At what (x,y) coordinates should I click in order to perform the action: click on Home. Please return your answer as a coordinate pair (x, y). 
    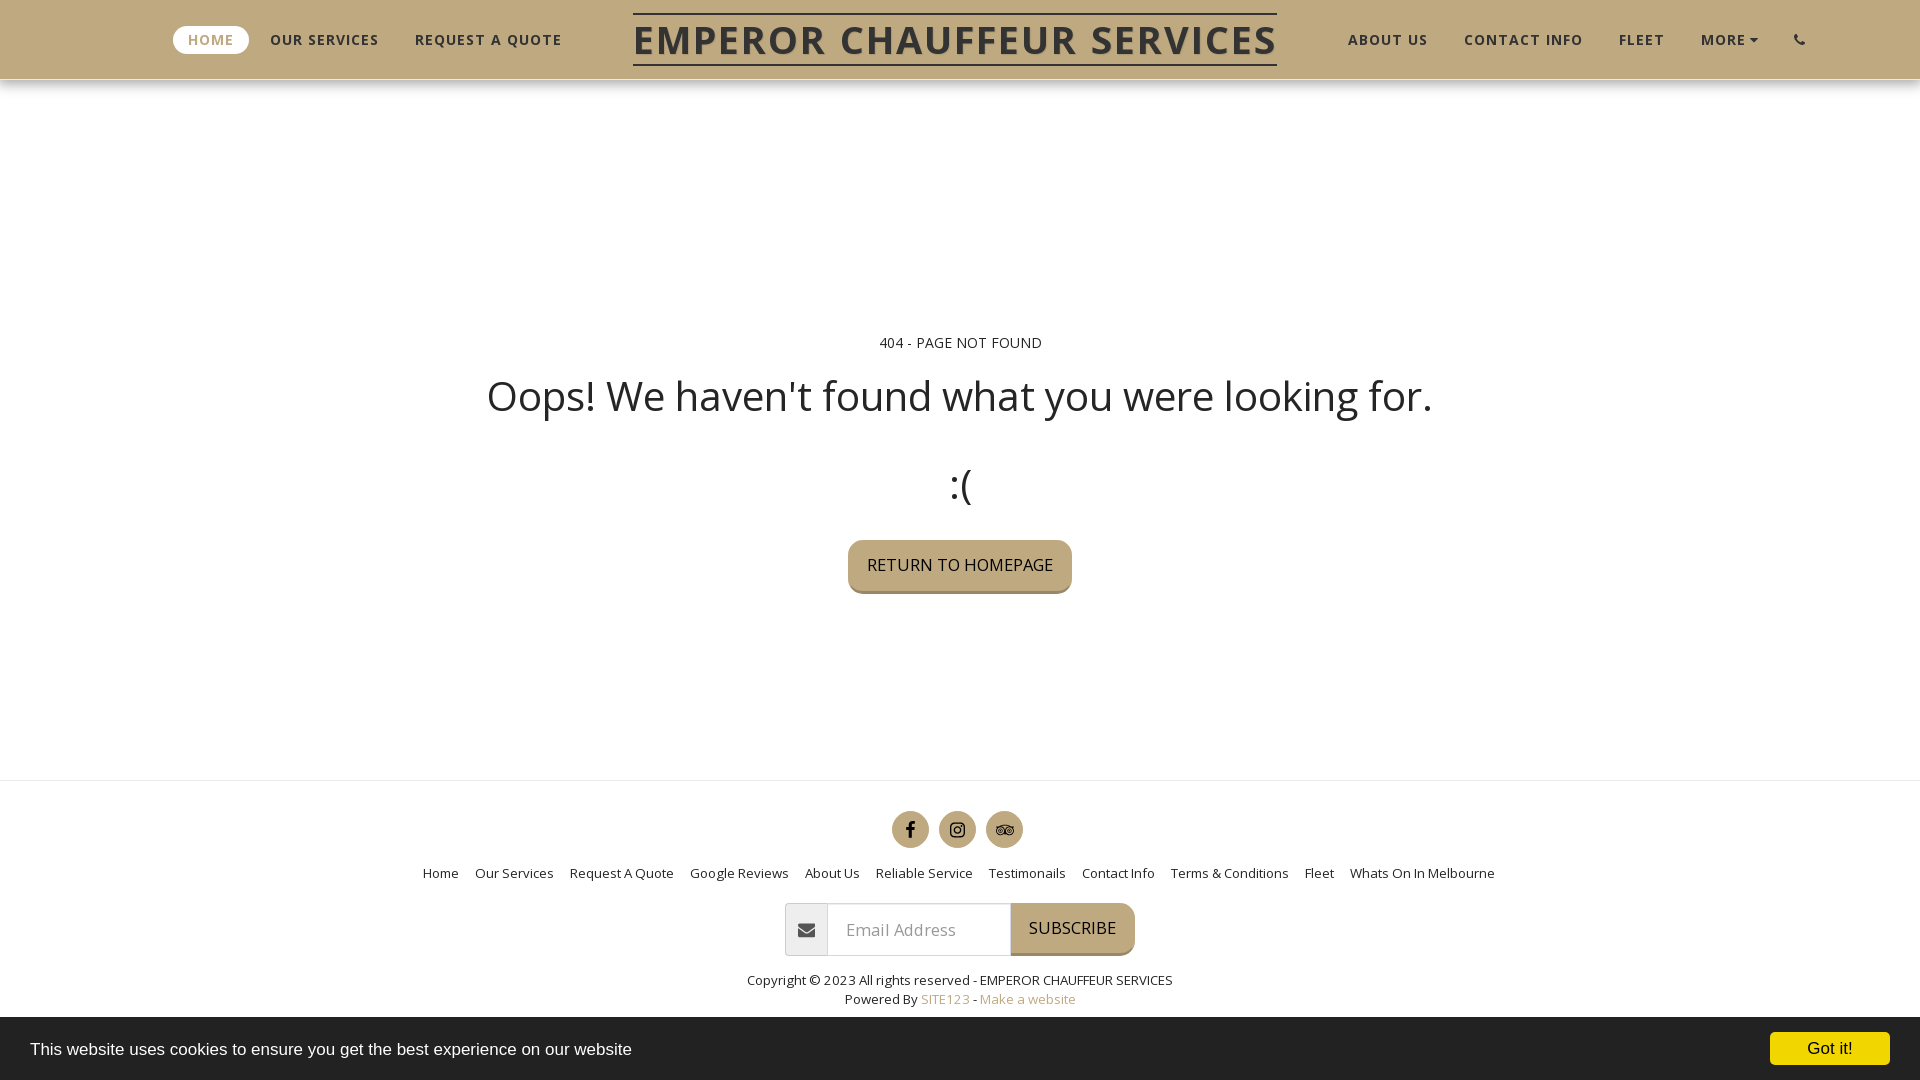
    Looking at the image, I should click on (440, 872).